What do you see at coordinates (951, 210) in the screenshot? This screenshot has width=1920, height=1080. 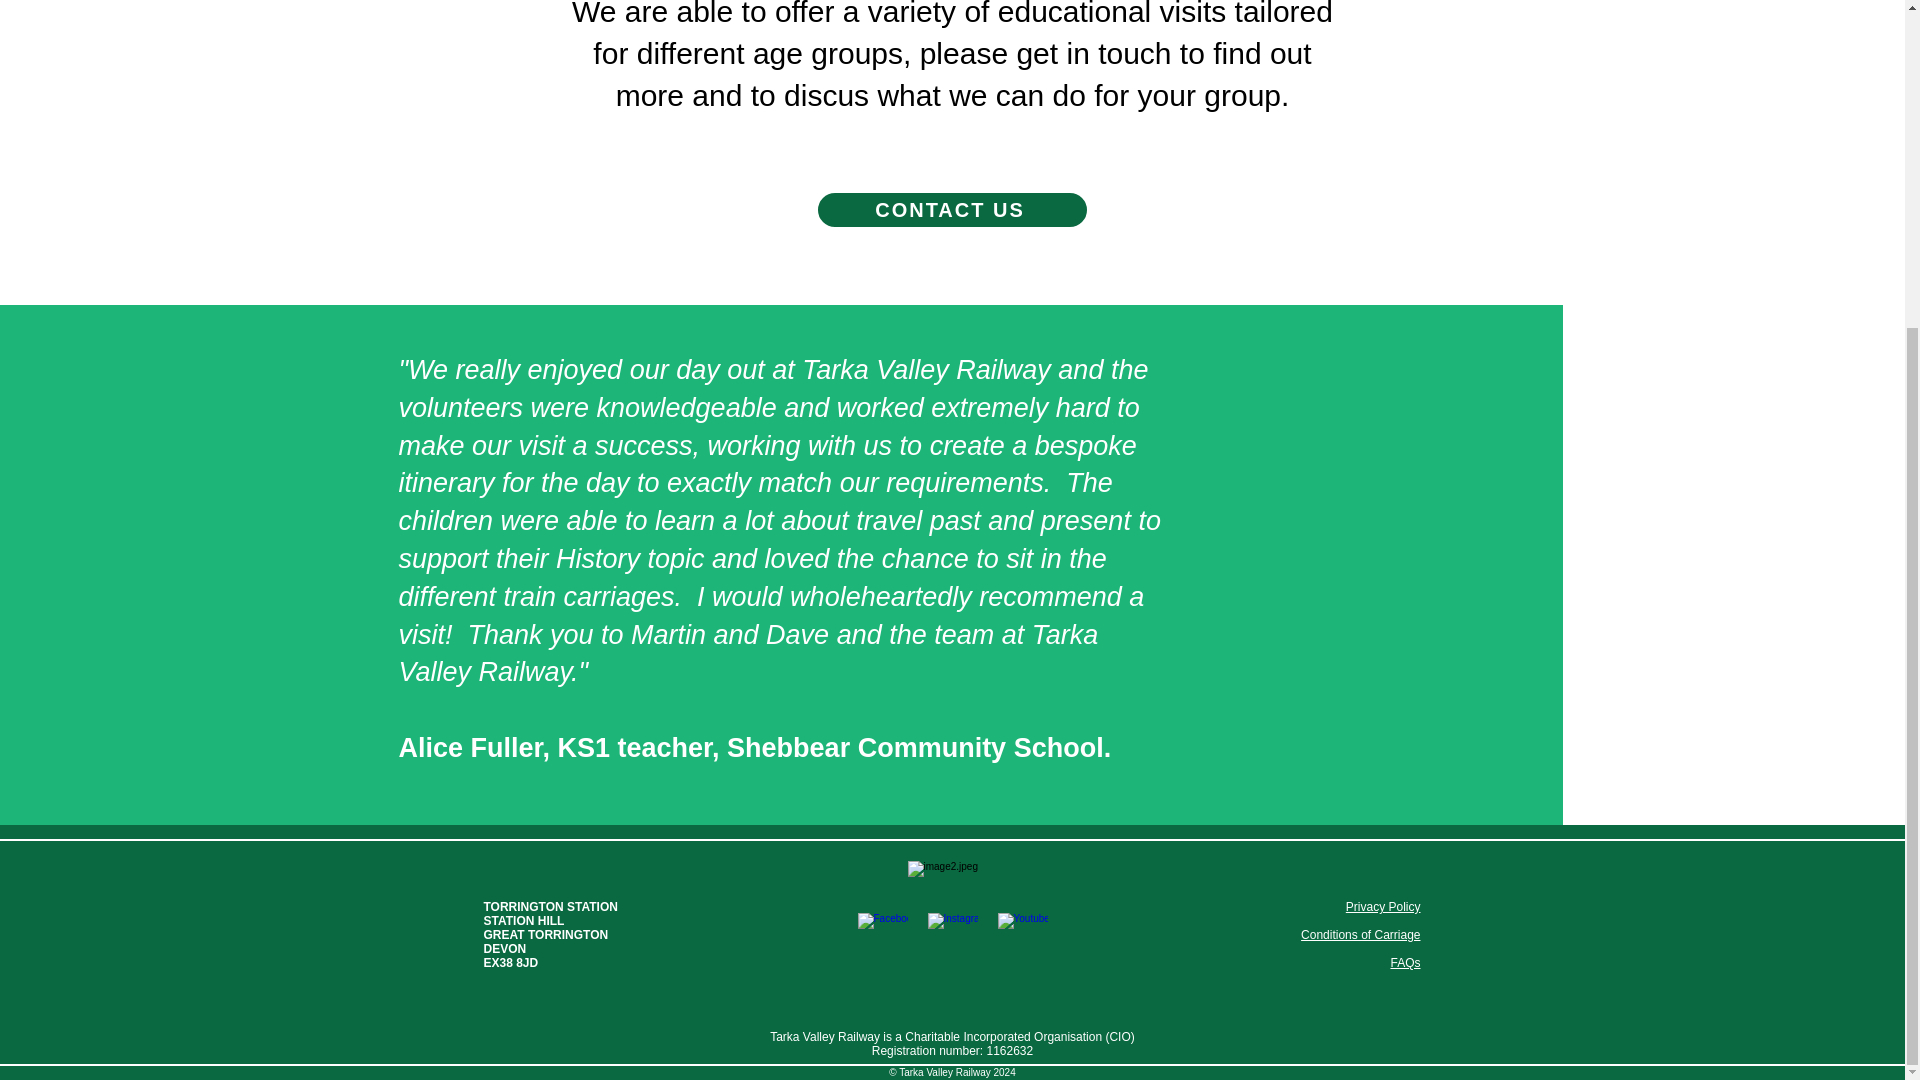 I see `CONTACT US` at bounding box center [951, 210].